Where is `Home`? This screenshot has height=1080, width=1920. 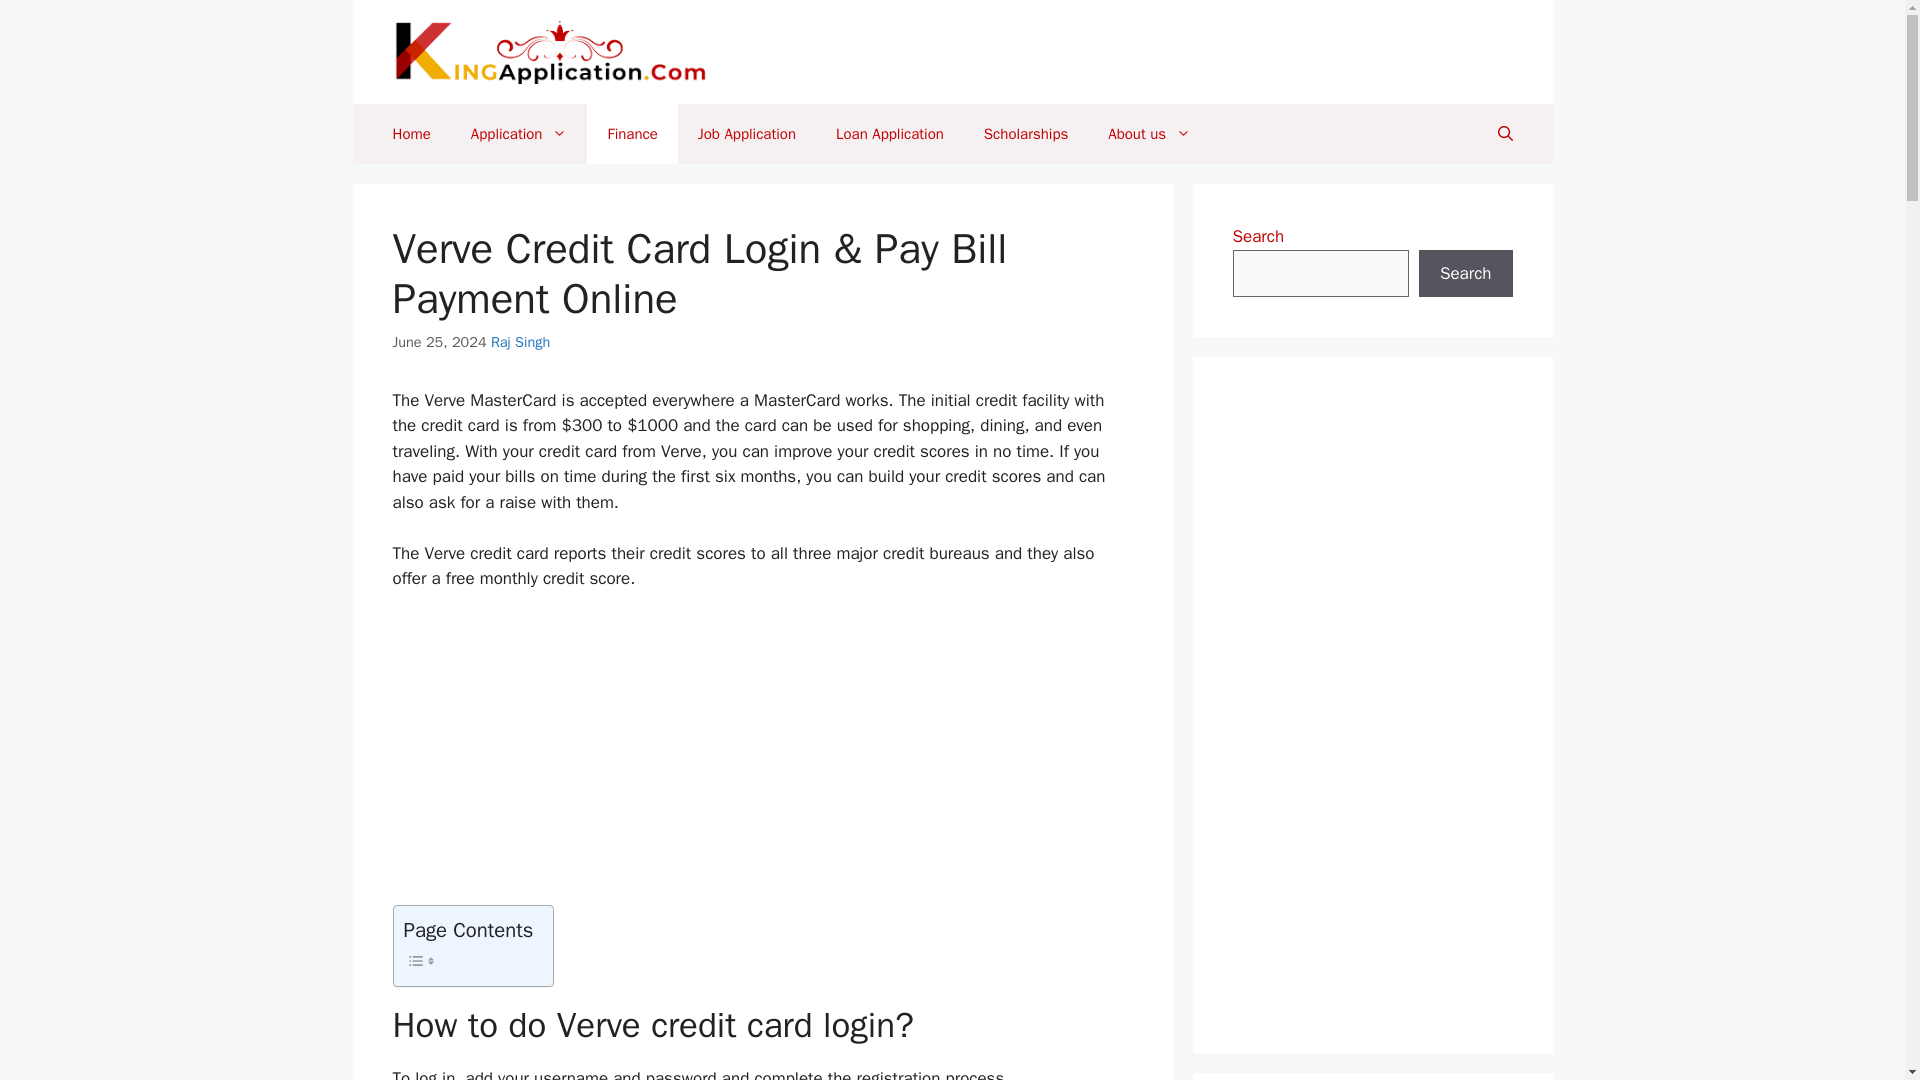 Home is located at coordinates (410, 134).